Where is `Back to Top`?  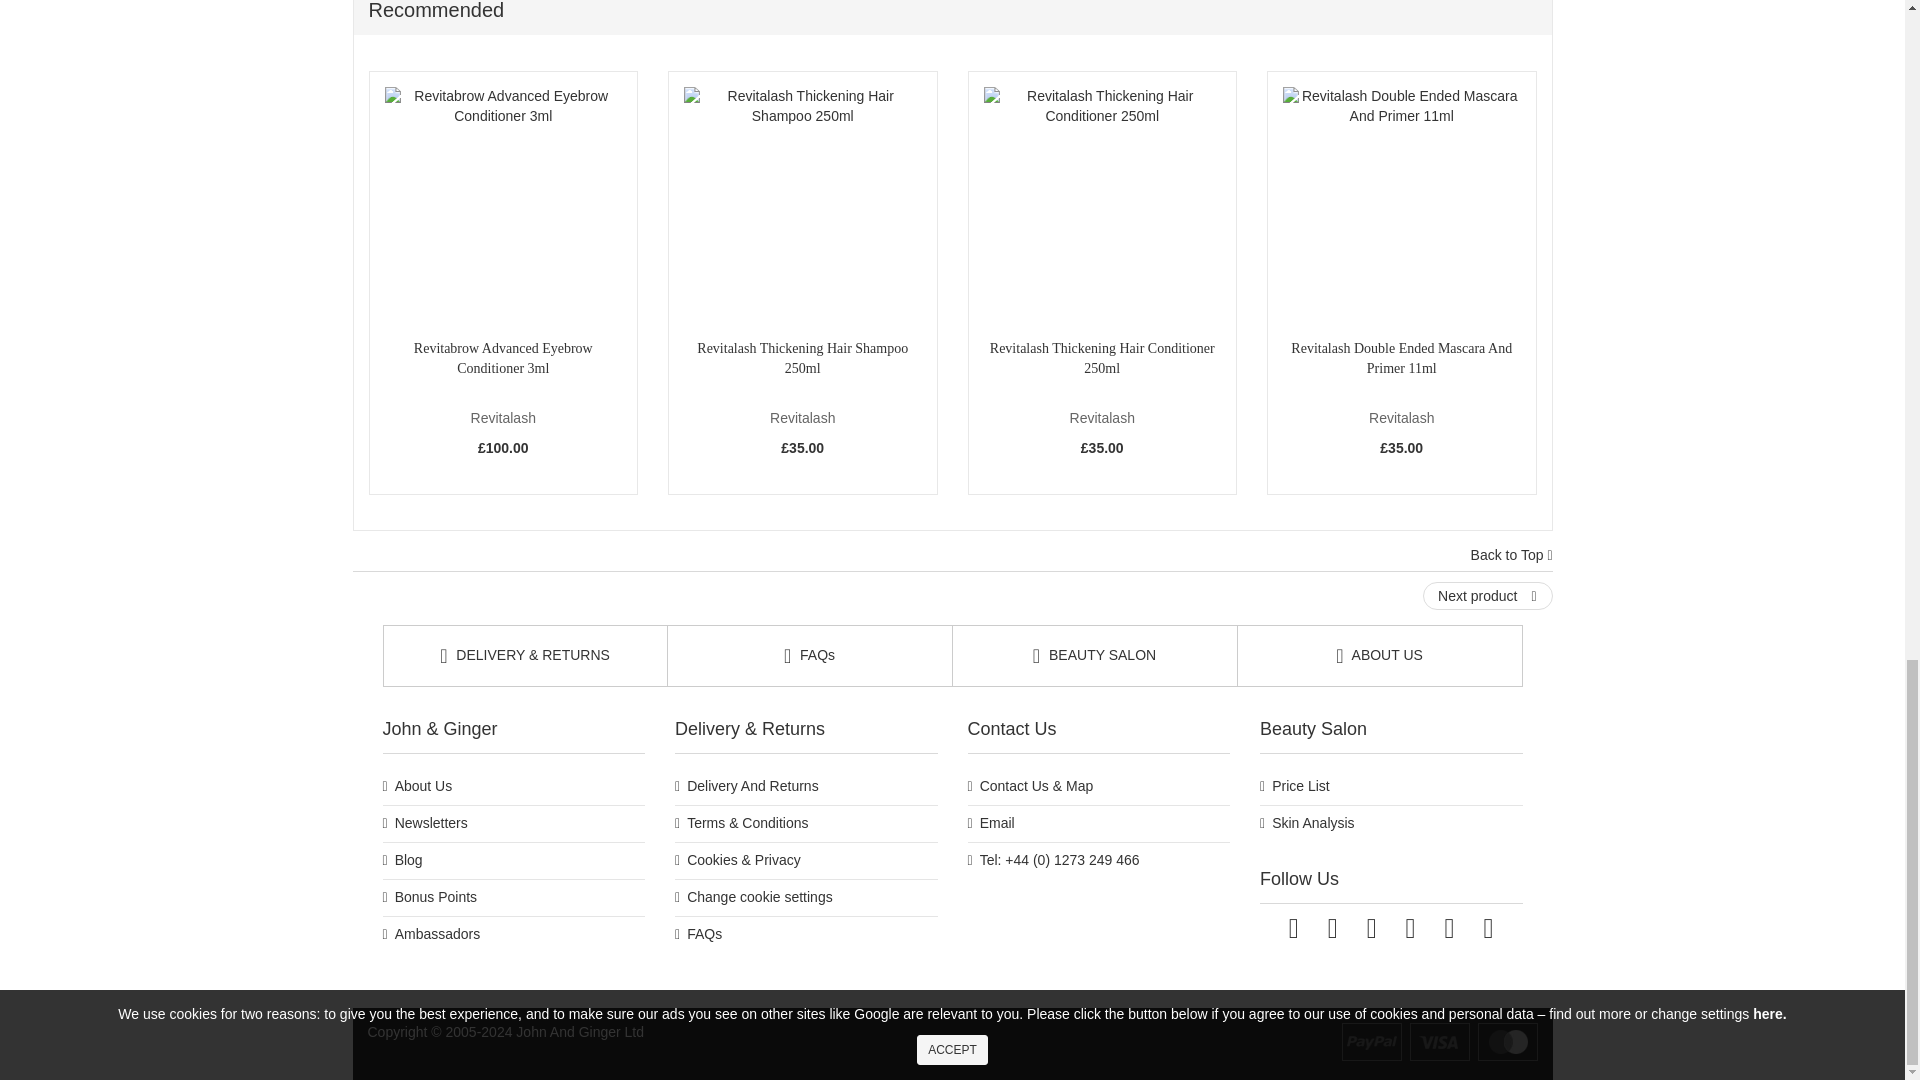
Back to Top is located at coordinates (1512, 556).